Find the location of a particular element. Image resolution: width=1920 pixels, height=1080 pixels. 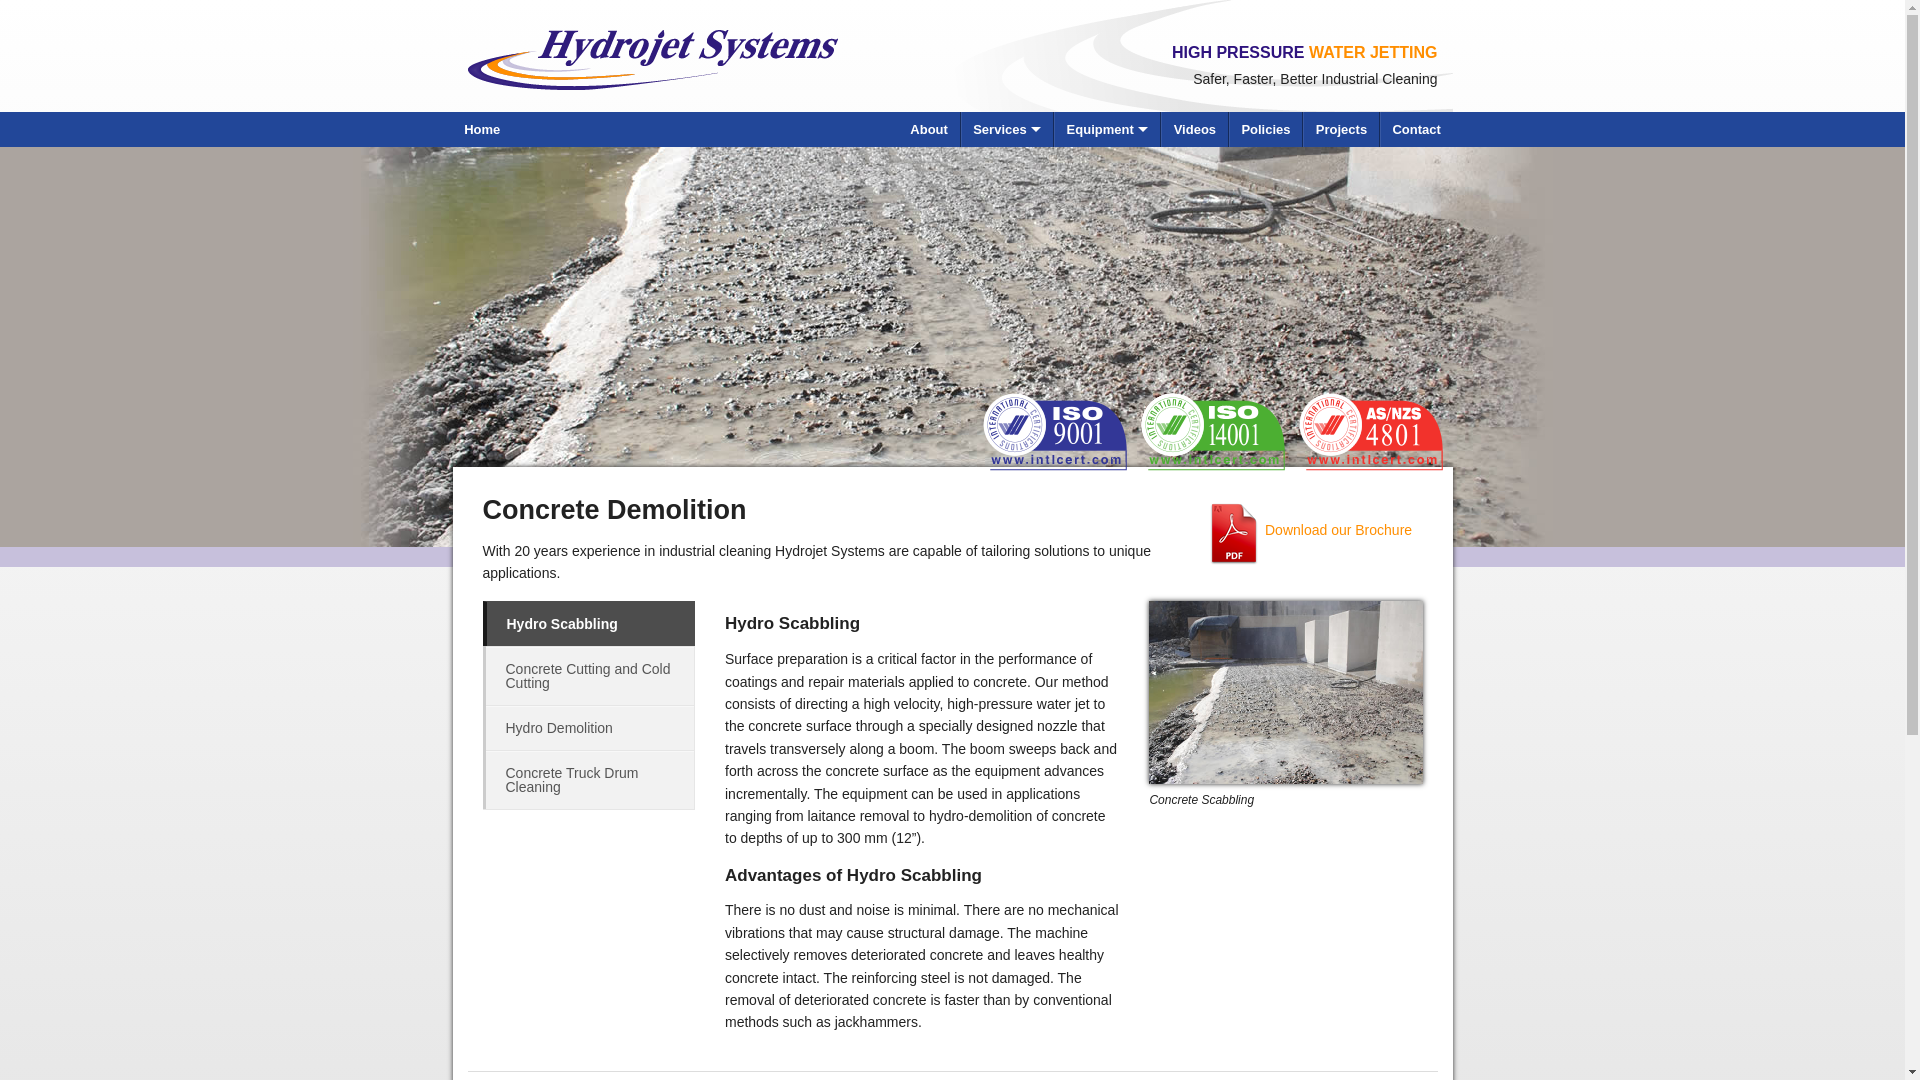

Hydro Demolition is located at coordinates (591, 728).